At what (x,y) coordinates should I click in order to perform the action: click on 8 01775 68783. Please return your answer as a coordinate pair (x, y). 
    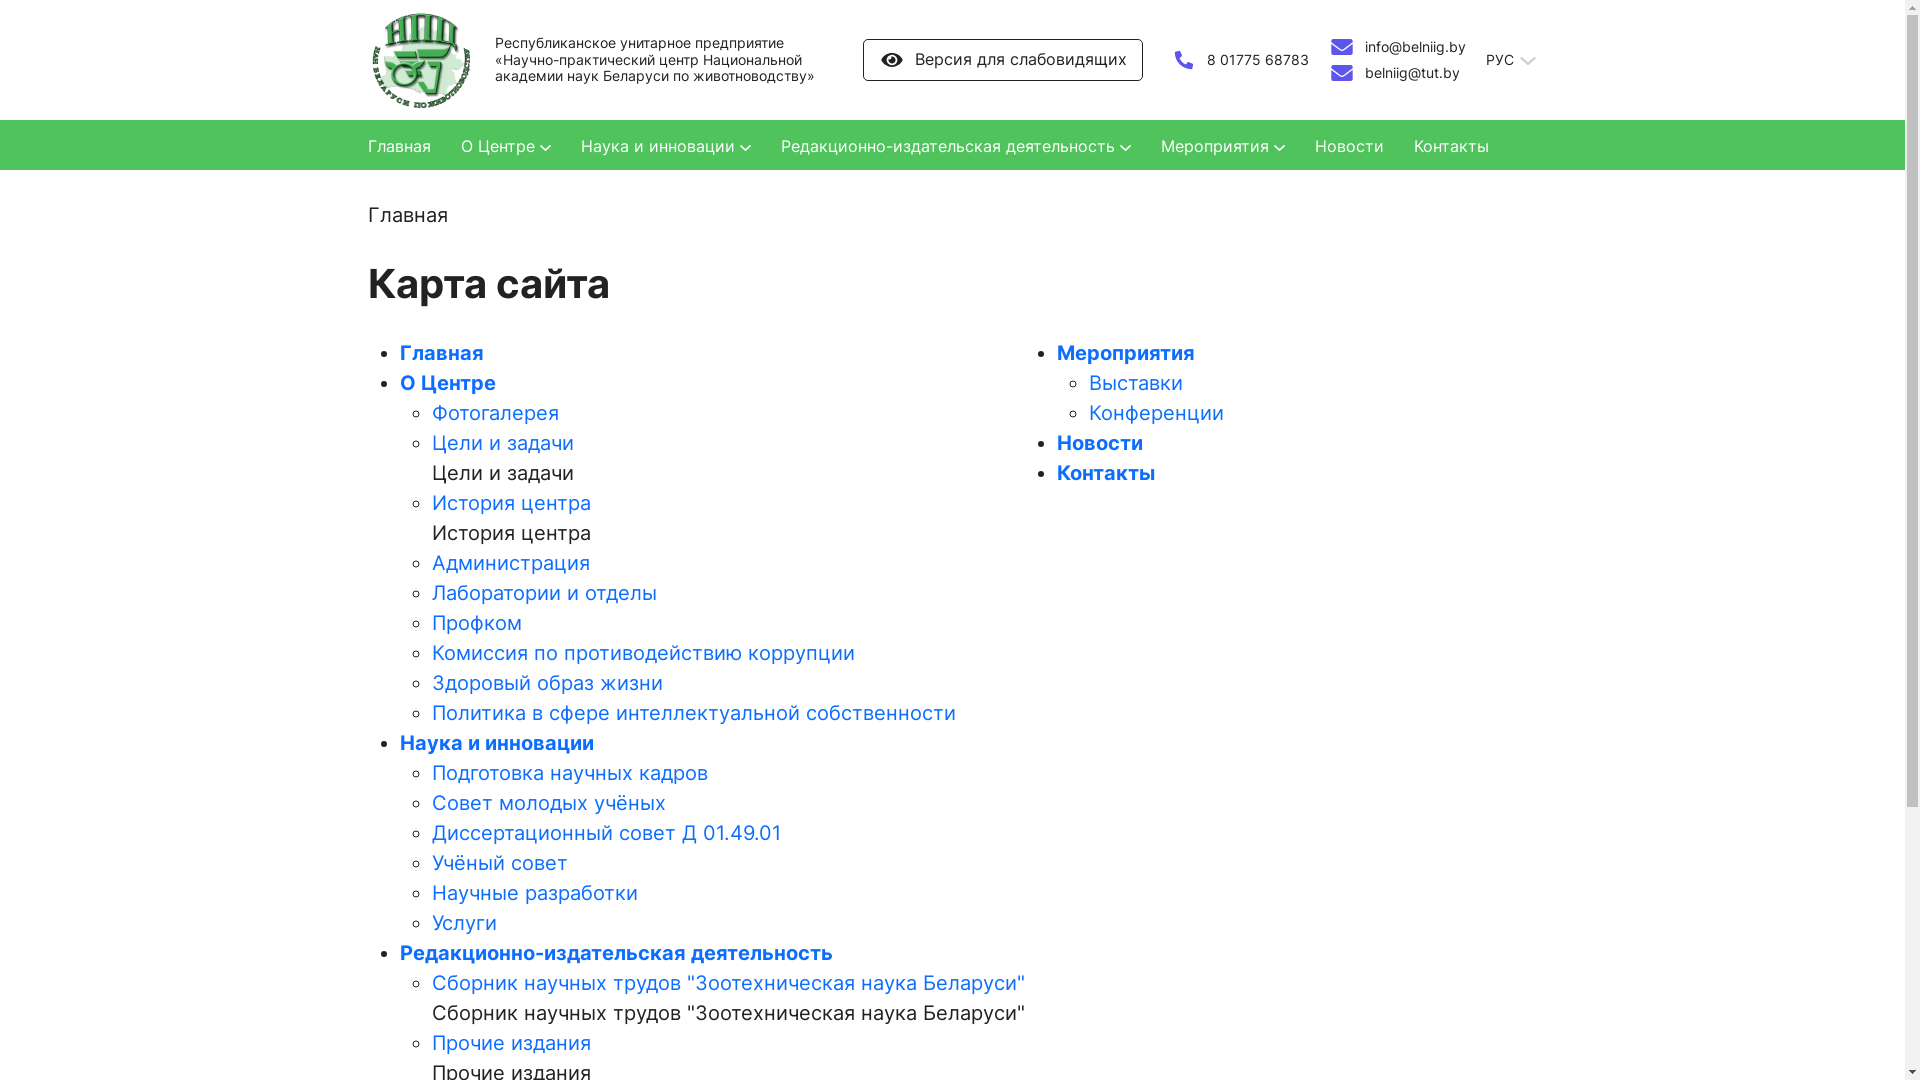
    Looking at the image, I should click on (1239, 60).